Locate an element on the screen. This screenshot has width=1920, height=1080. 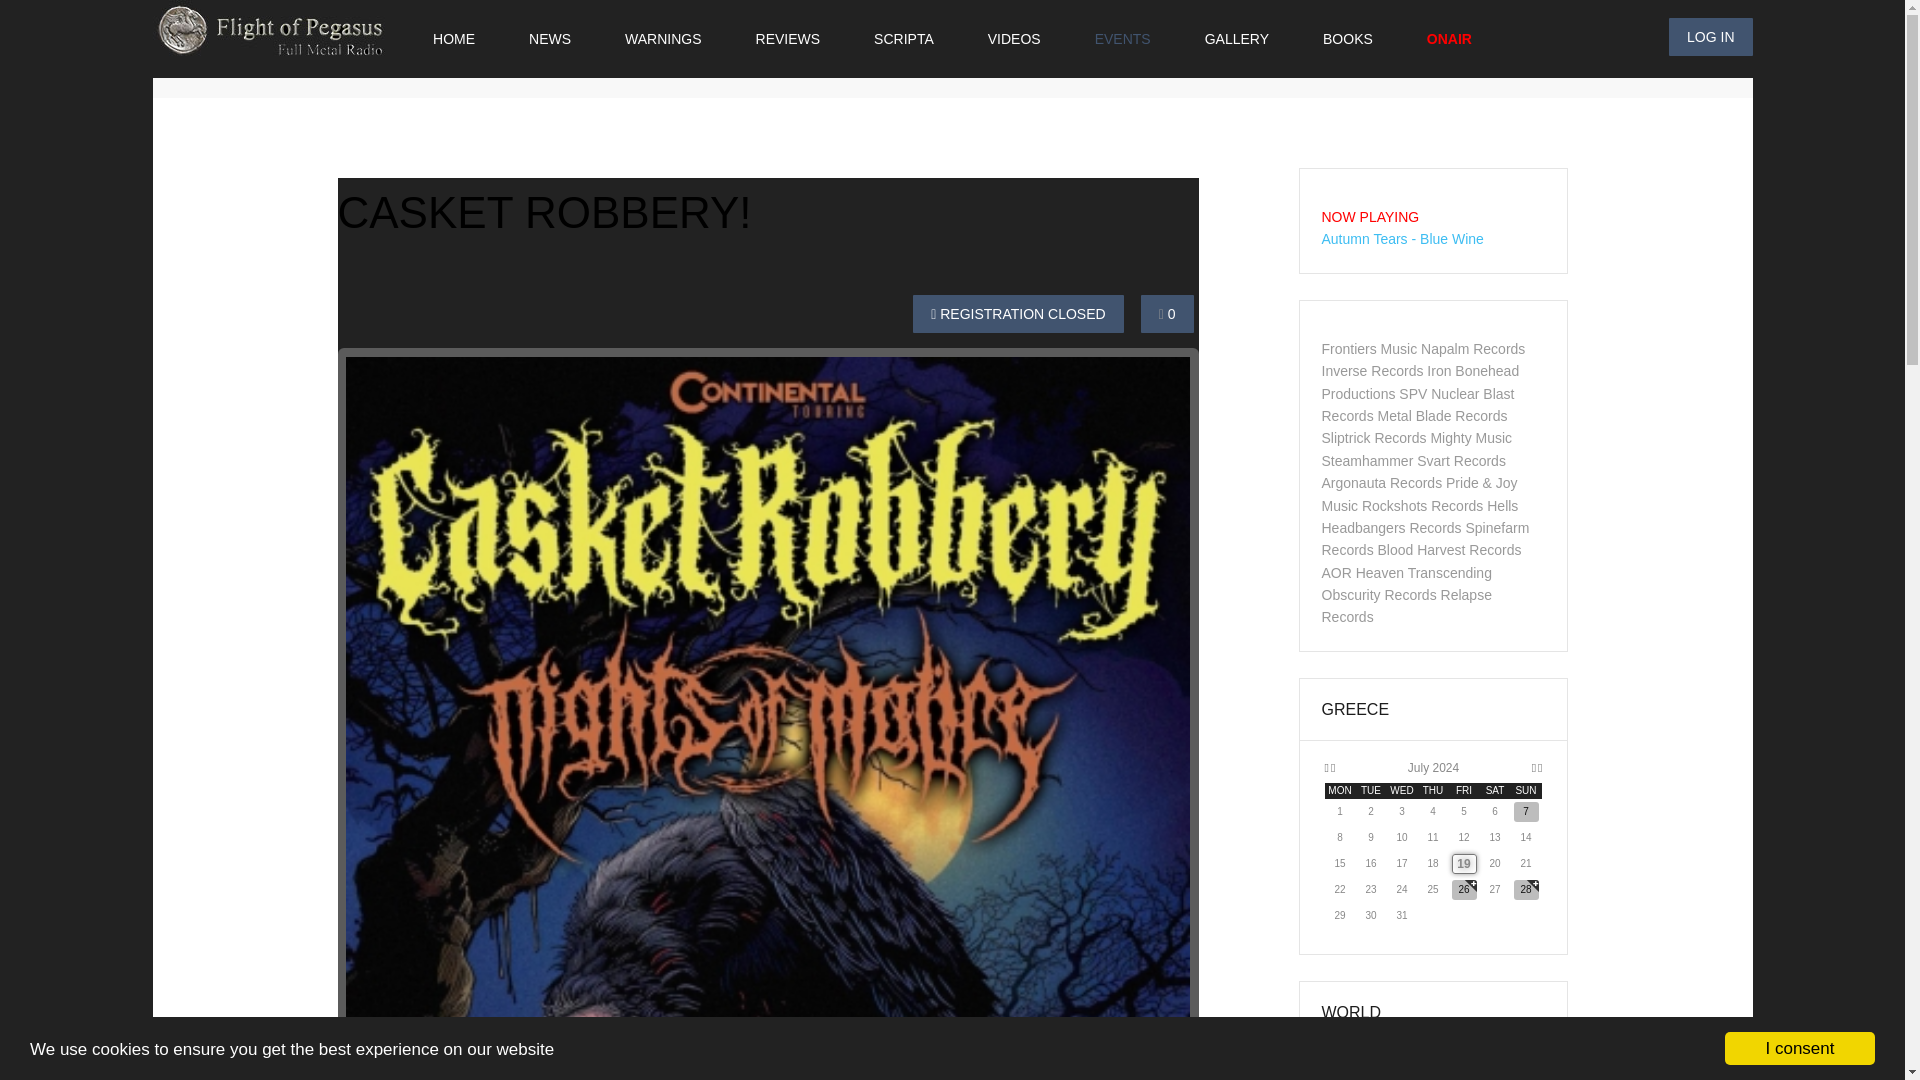
 REGISTRATION CLOSED is located at coordinates (1018, 313).